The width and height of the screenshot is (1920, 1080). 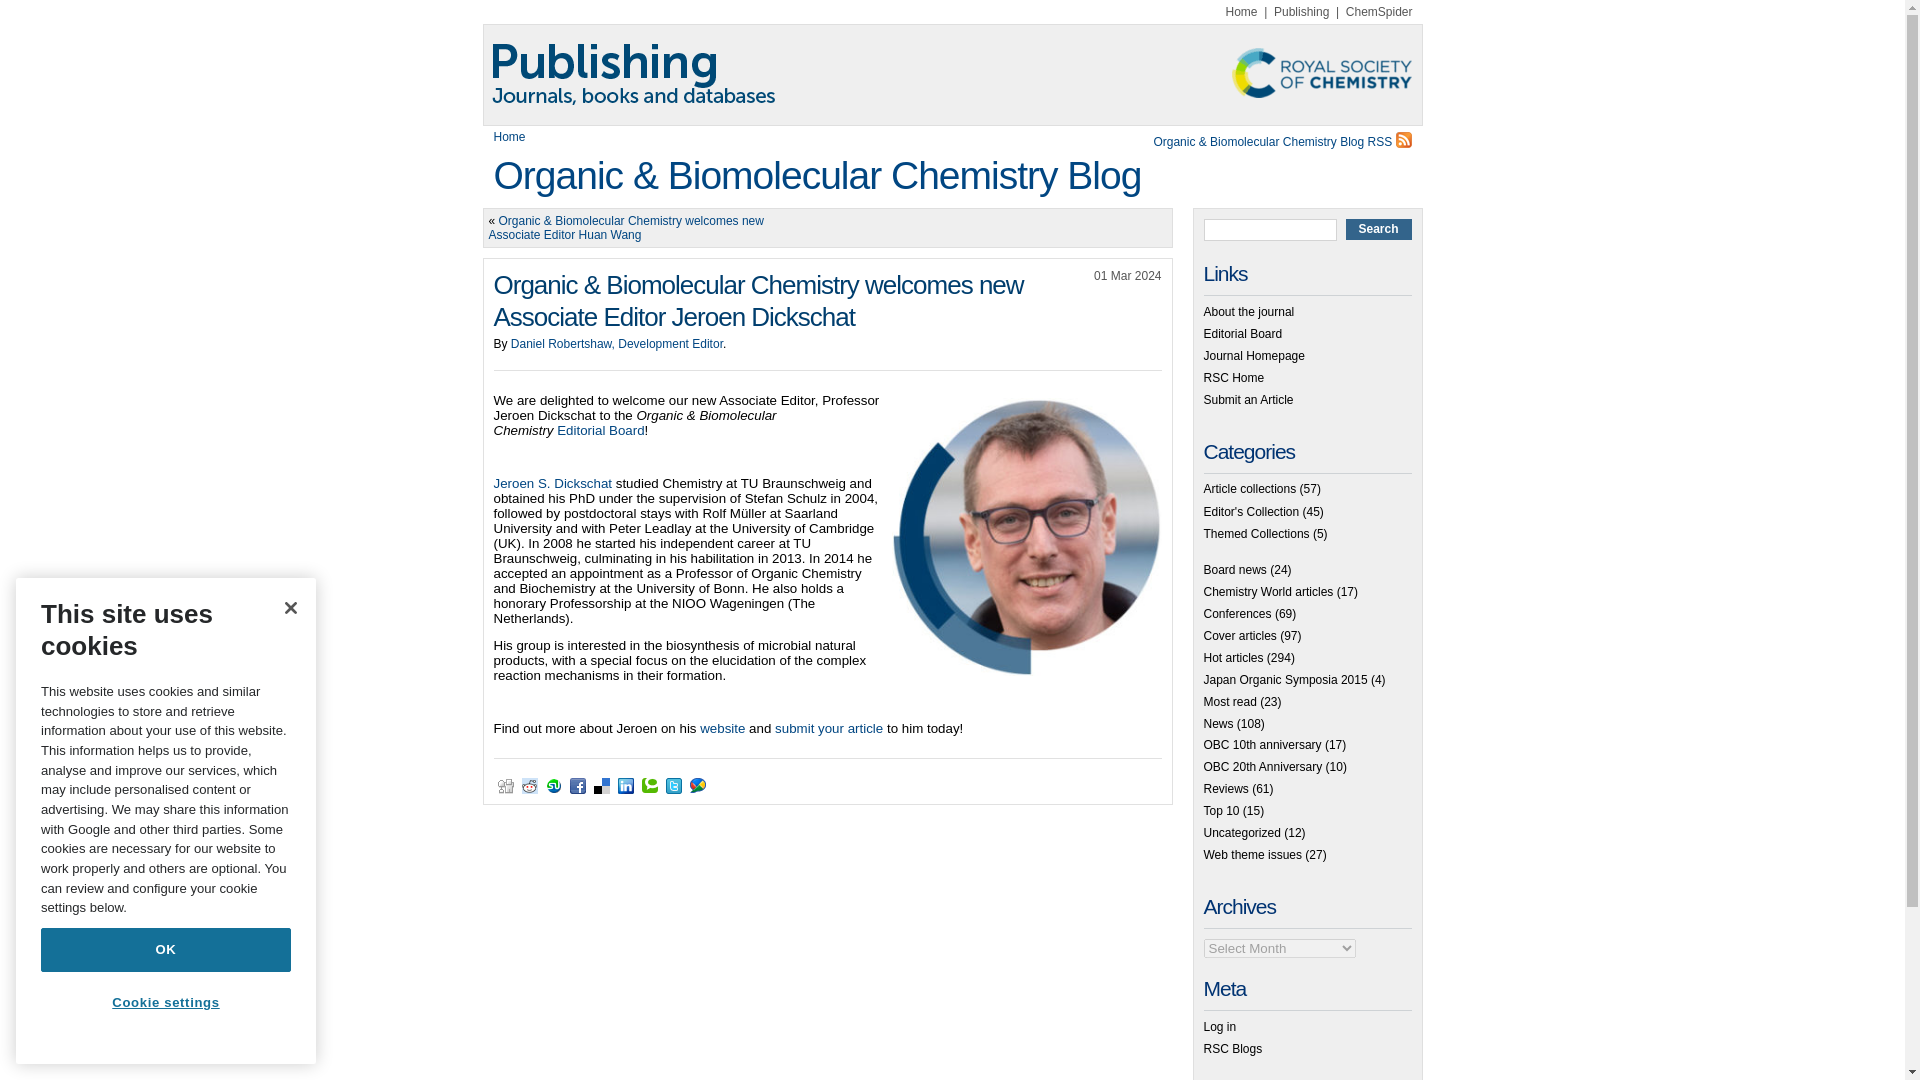 What do you see at coordinates (1379, 12) in the screenshot?
I see `ChemSpider` at bounding box center [1379, 12].